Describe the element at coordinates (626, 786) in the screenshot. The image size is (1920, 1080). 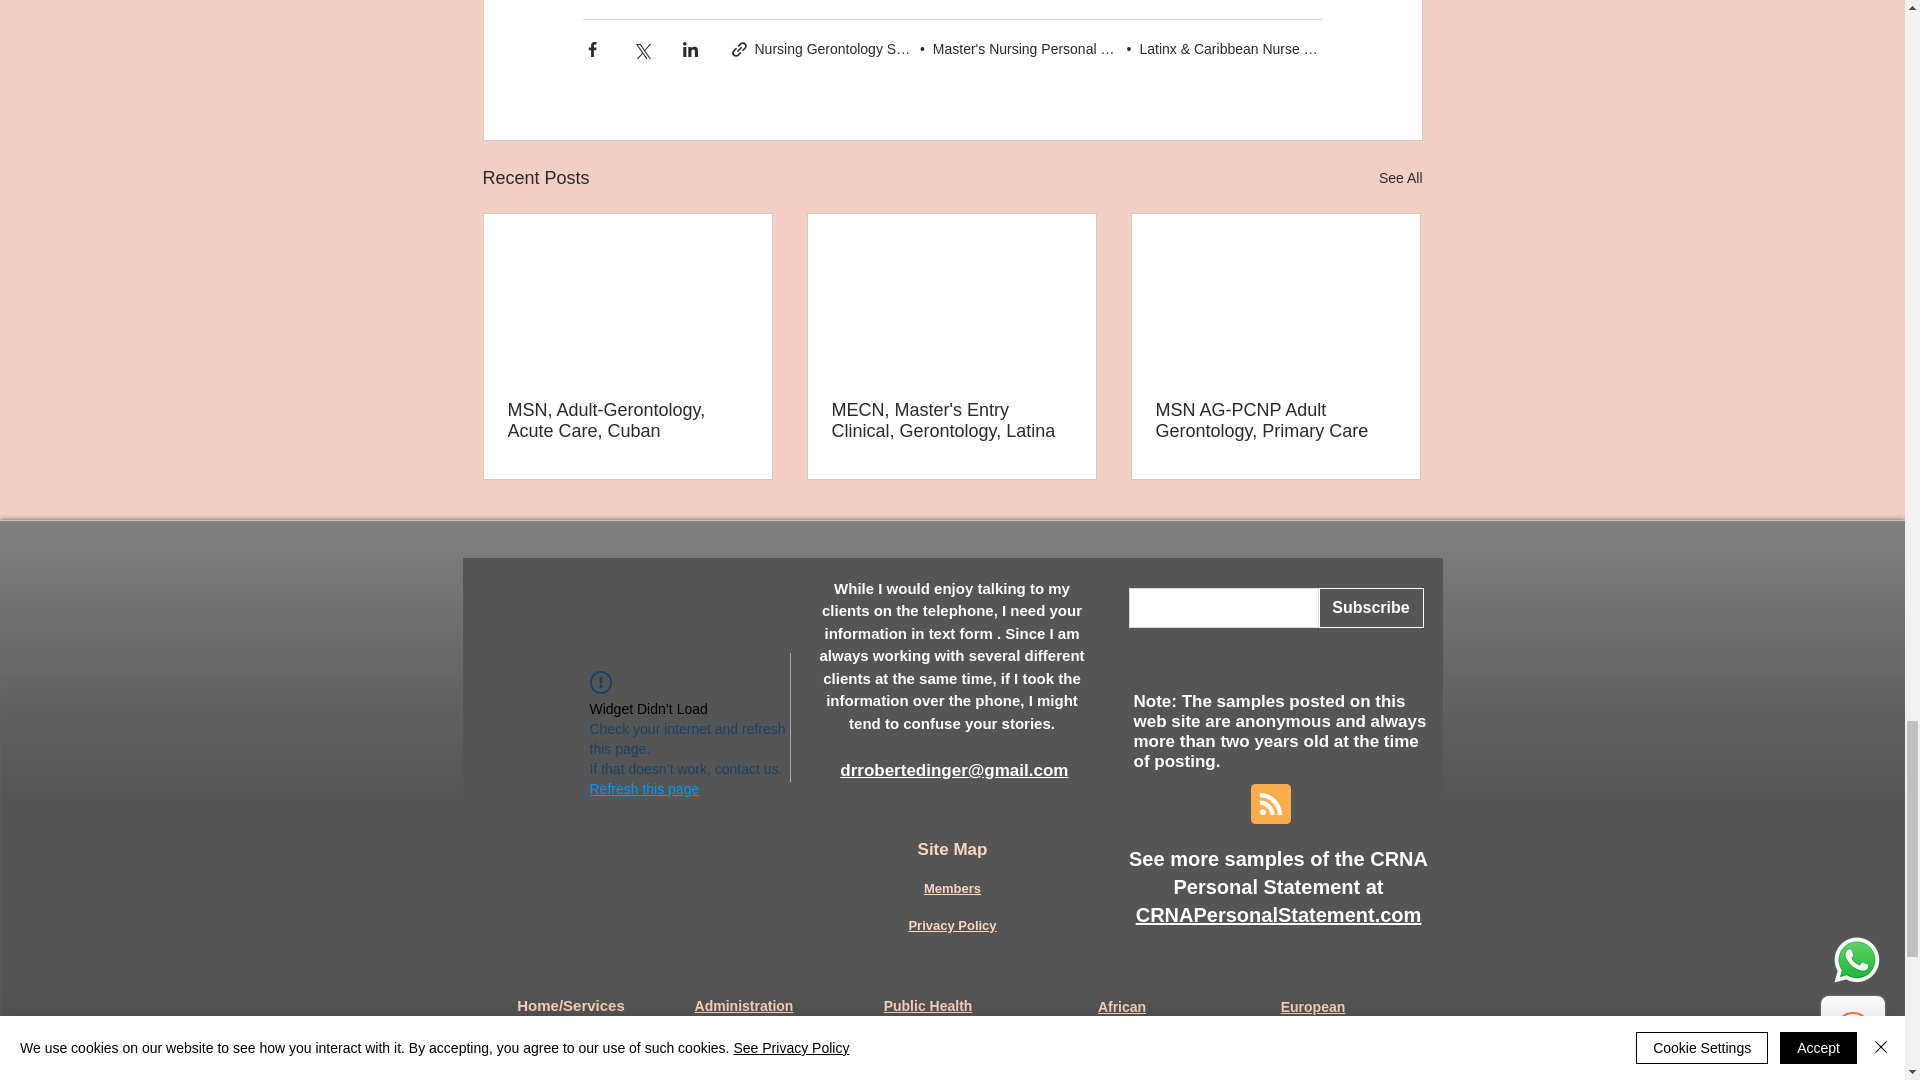
I see `Embedded Content` at that location.